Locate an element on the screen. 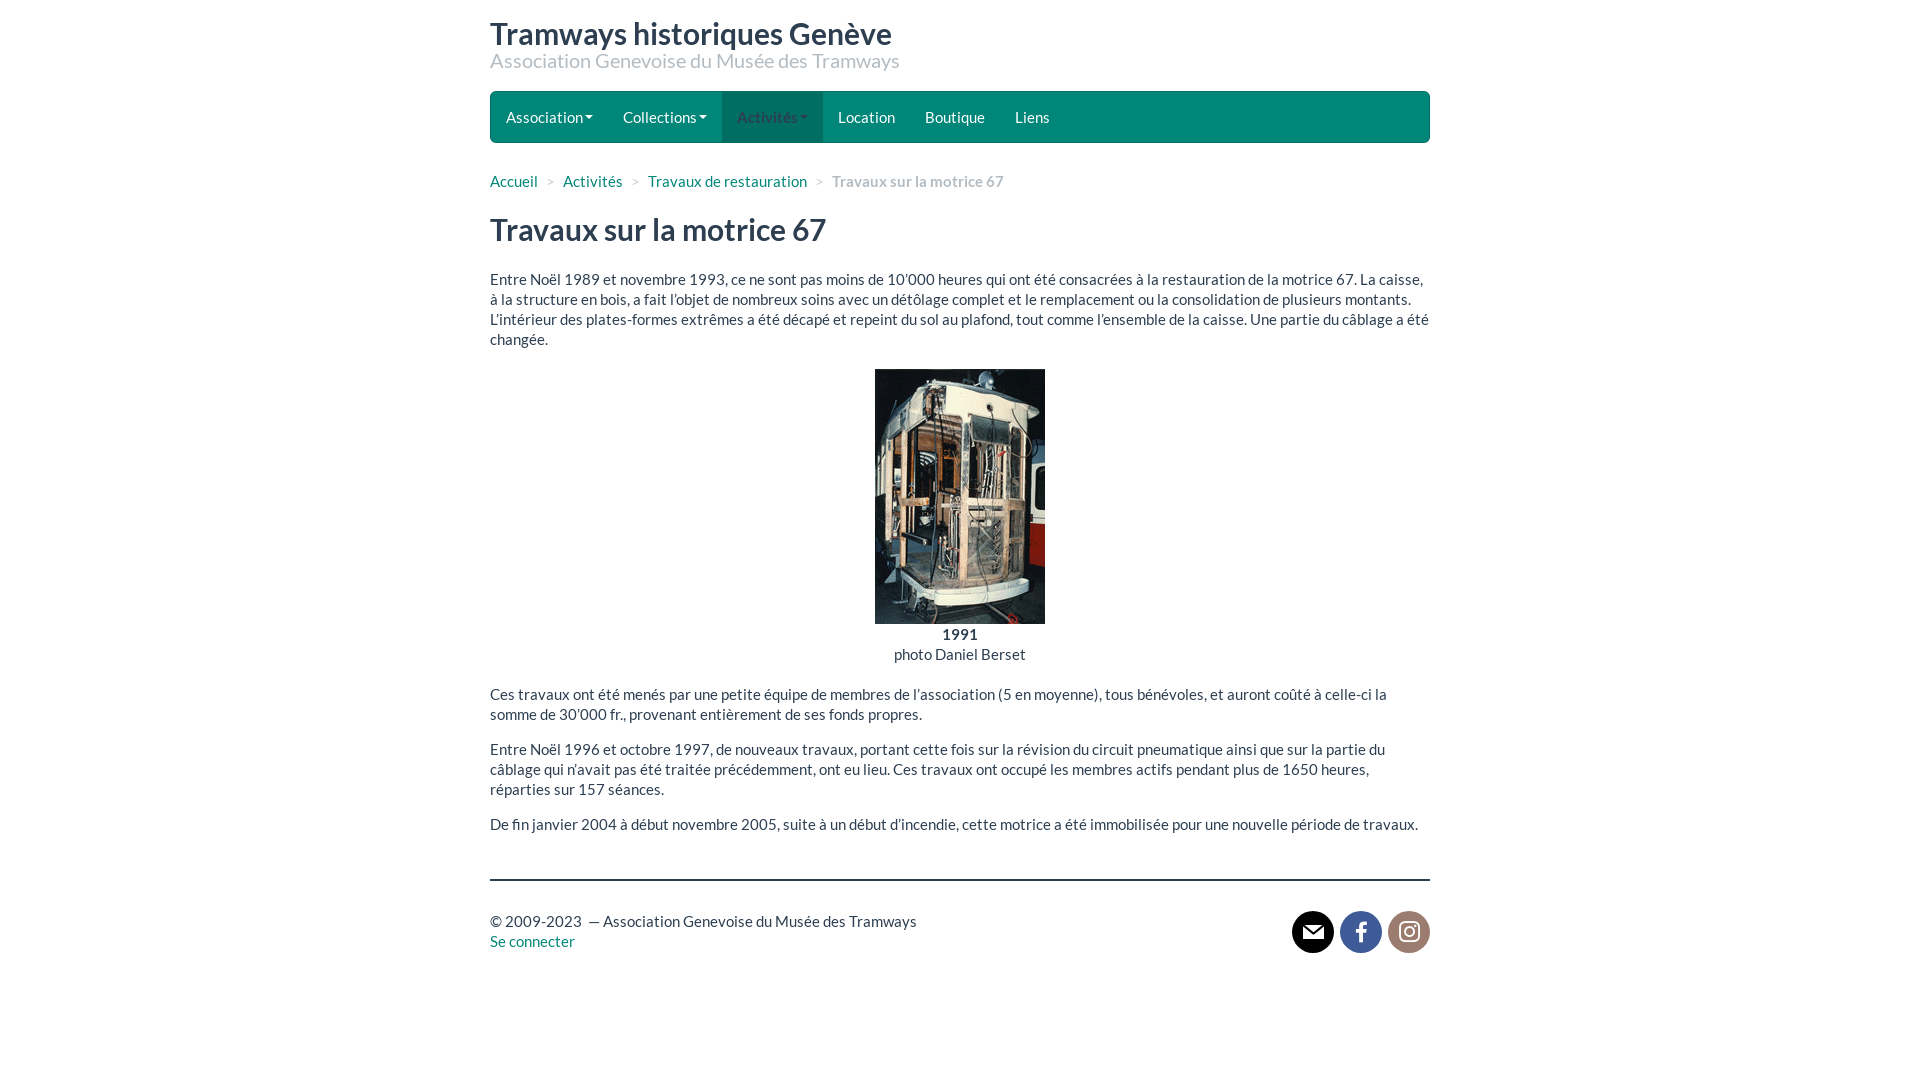 This screenshot has width=1920, height=1080. Accueil is located at coordinates (514, 181).